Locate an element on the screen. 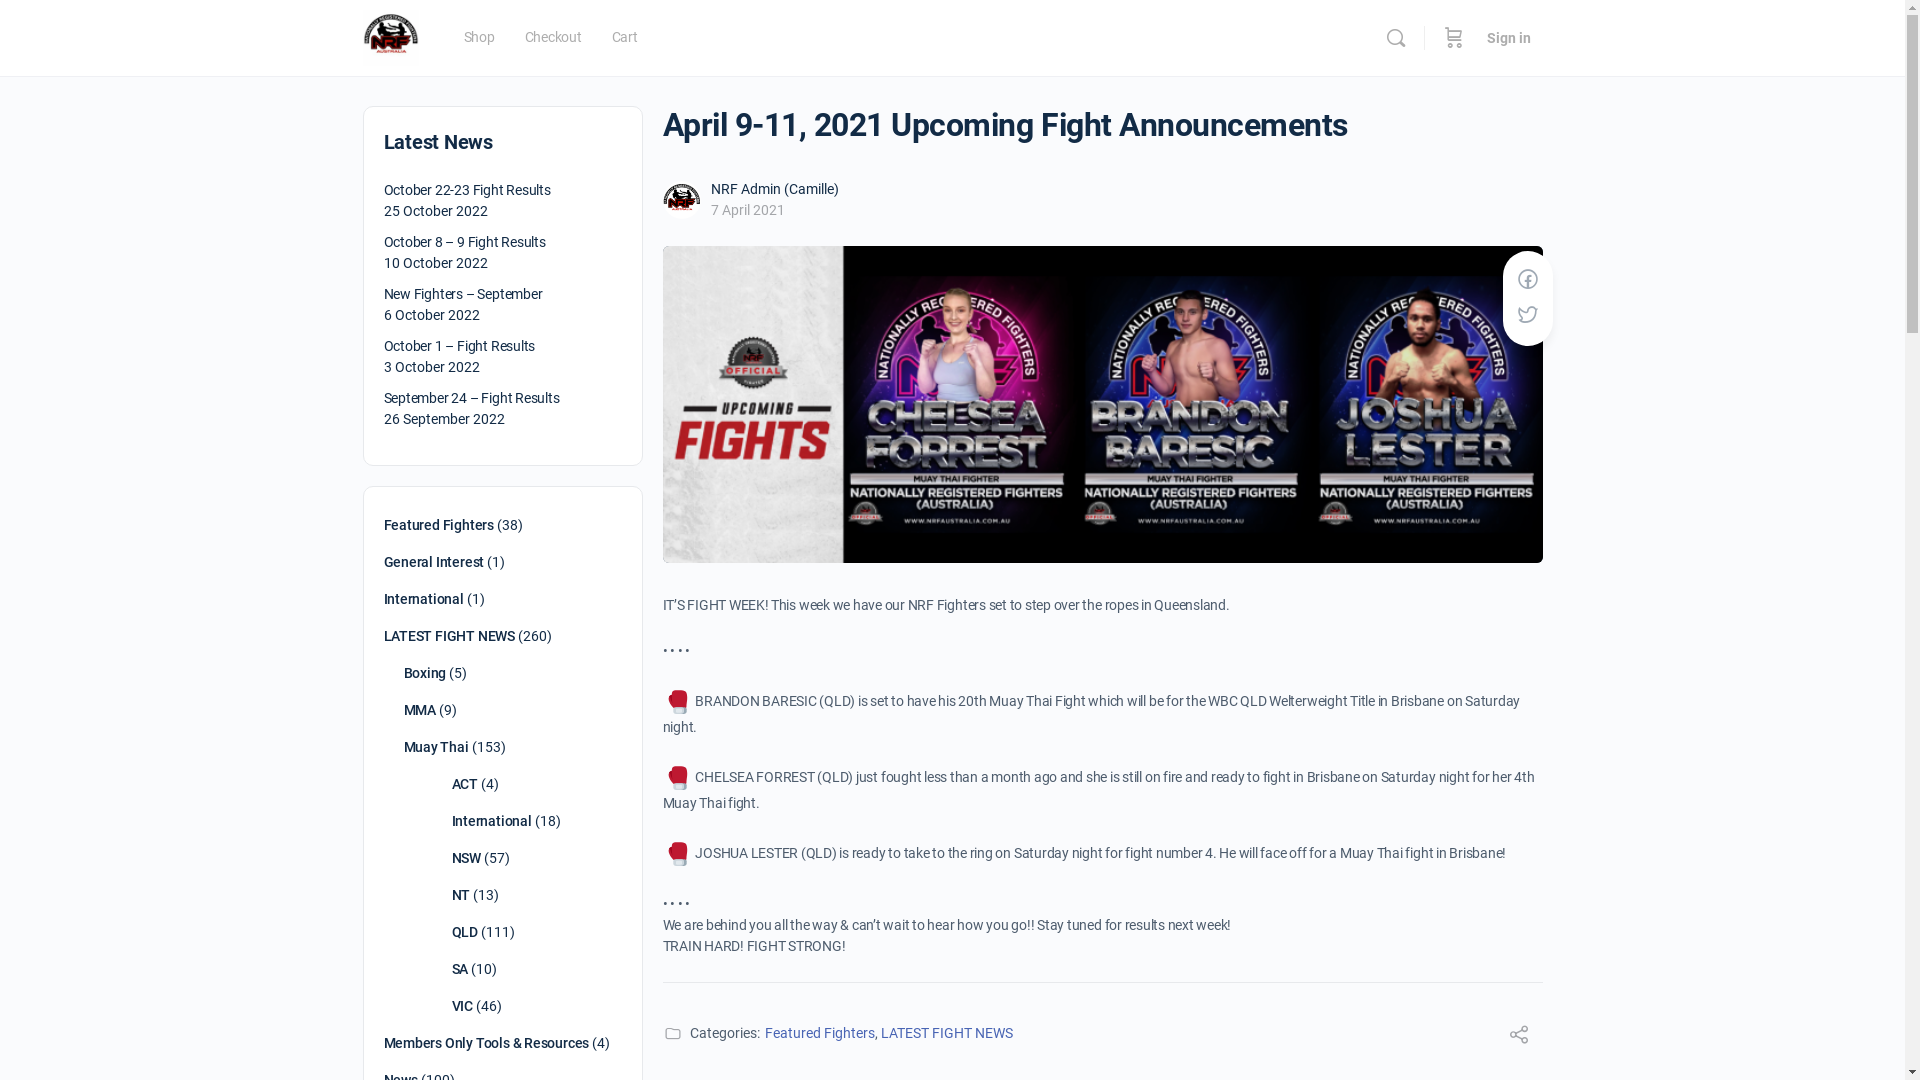 The width and height of the screenshot is (1920, 1080). Cart is located at coordinates (625, 38).